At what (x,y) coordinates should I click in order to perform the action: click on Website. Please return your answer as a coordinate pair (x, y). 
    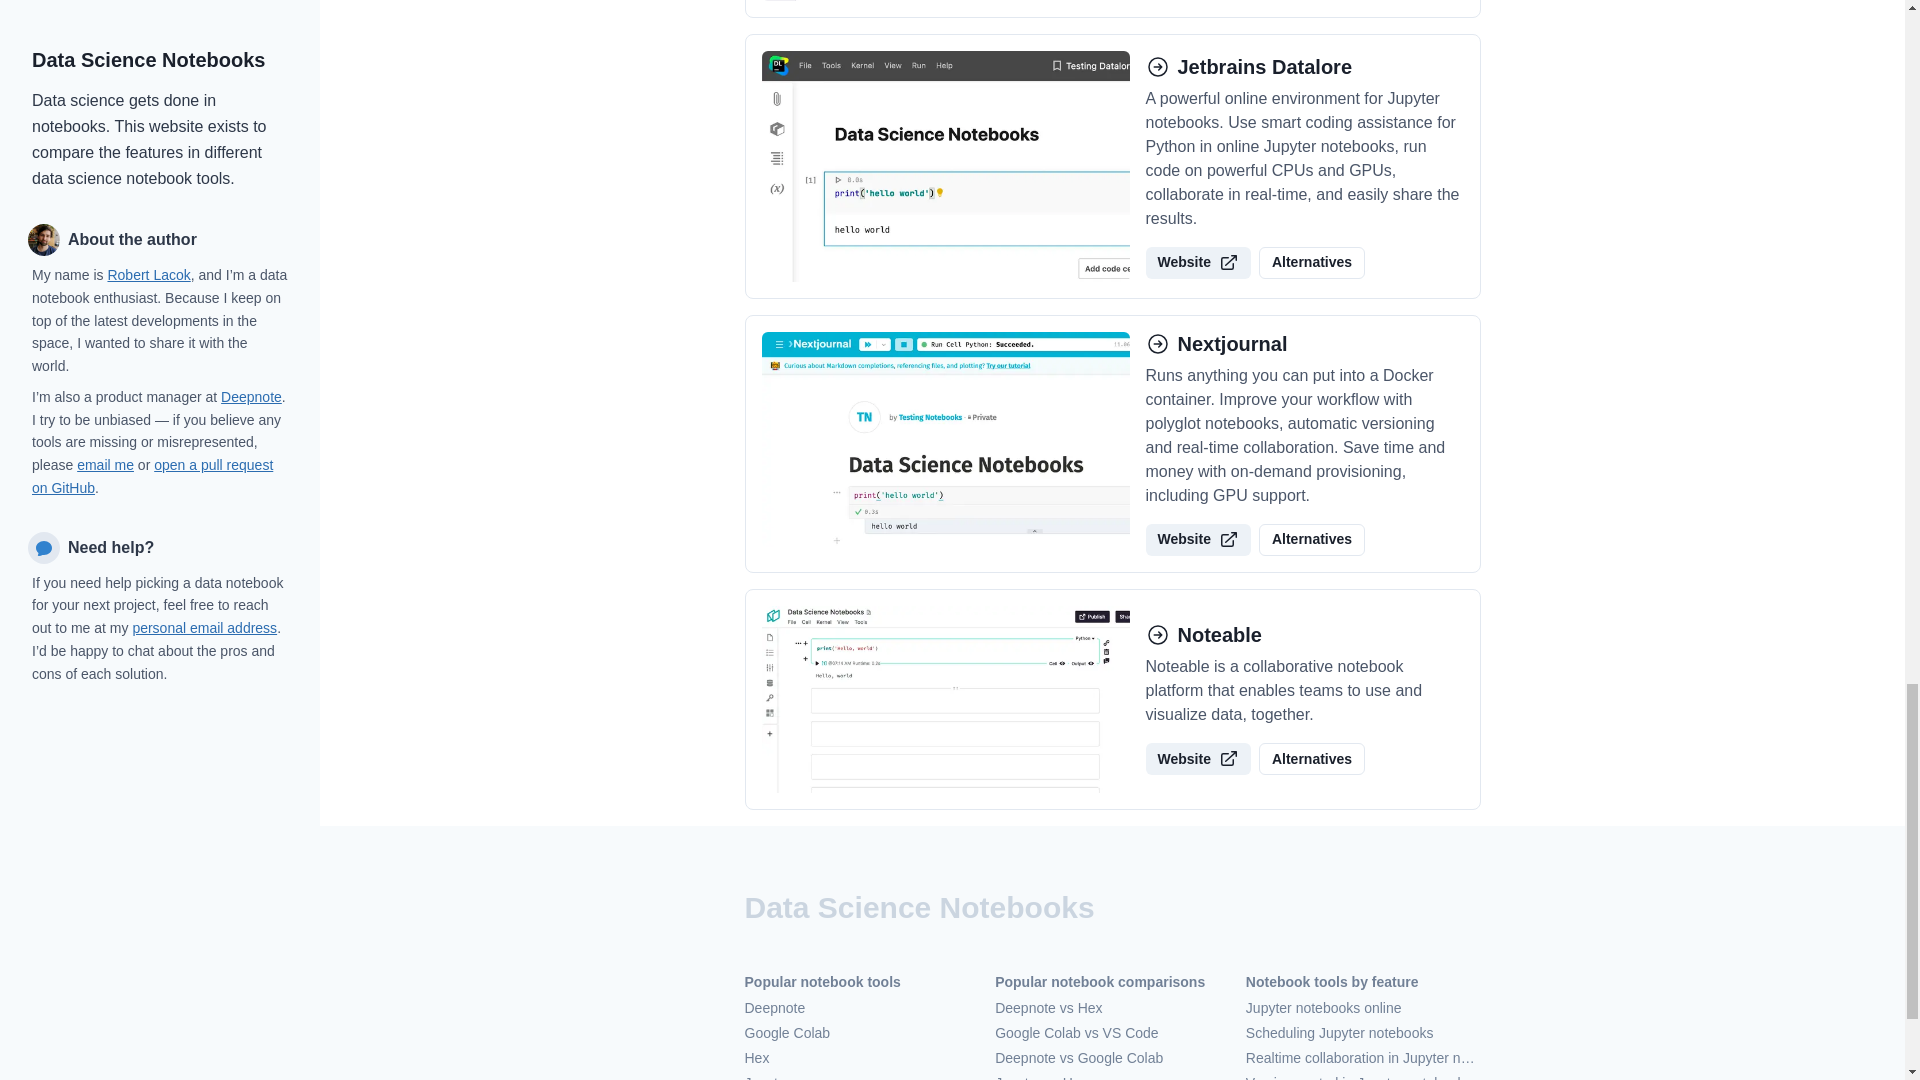
    Looking at the image, I should click on (1198, 759).